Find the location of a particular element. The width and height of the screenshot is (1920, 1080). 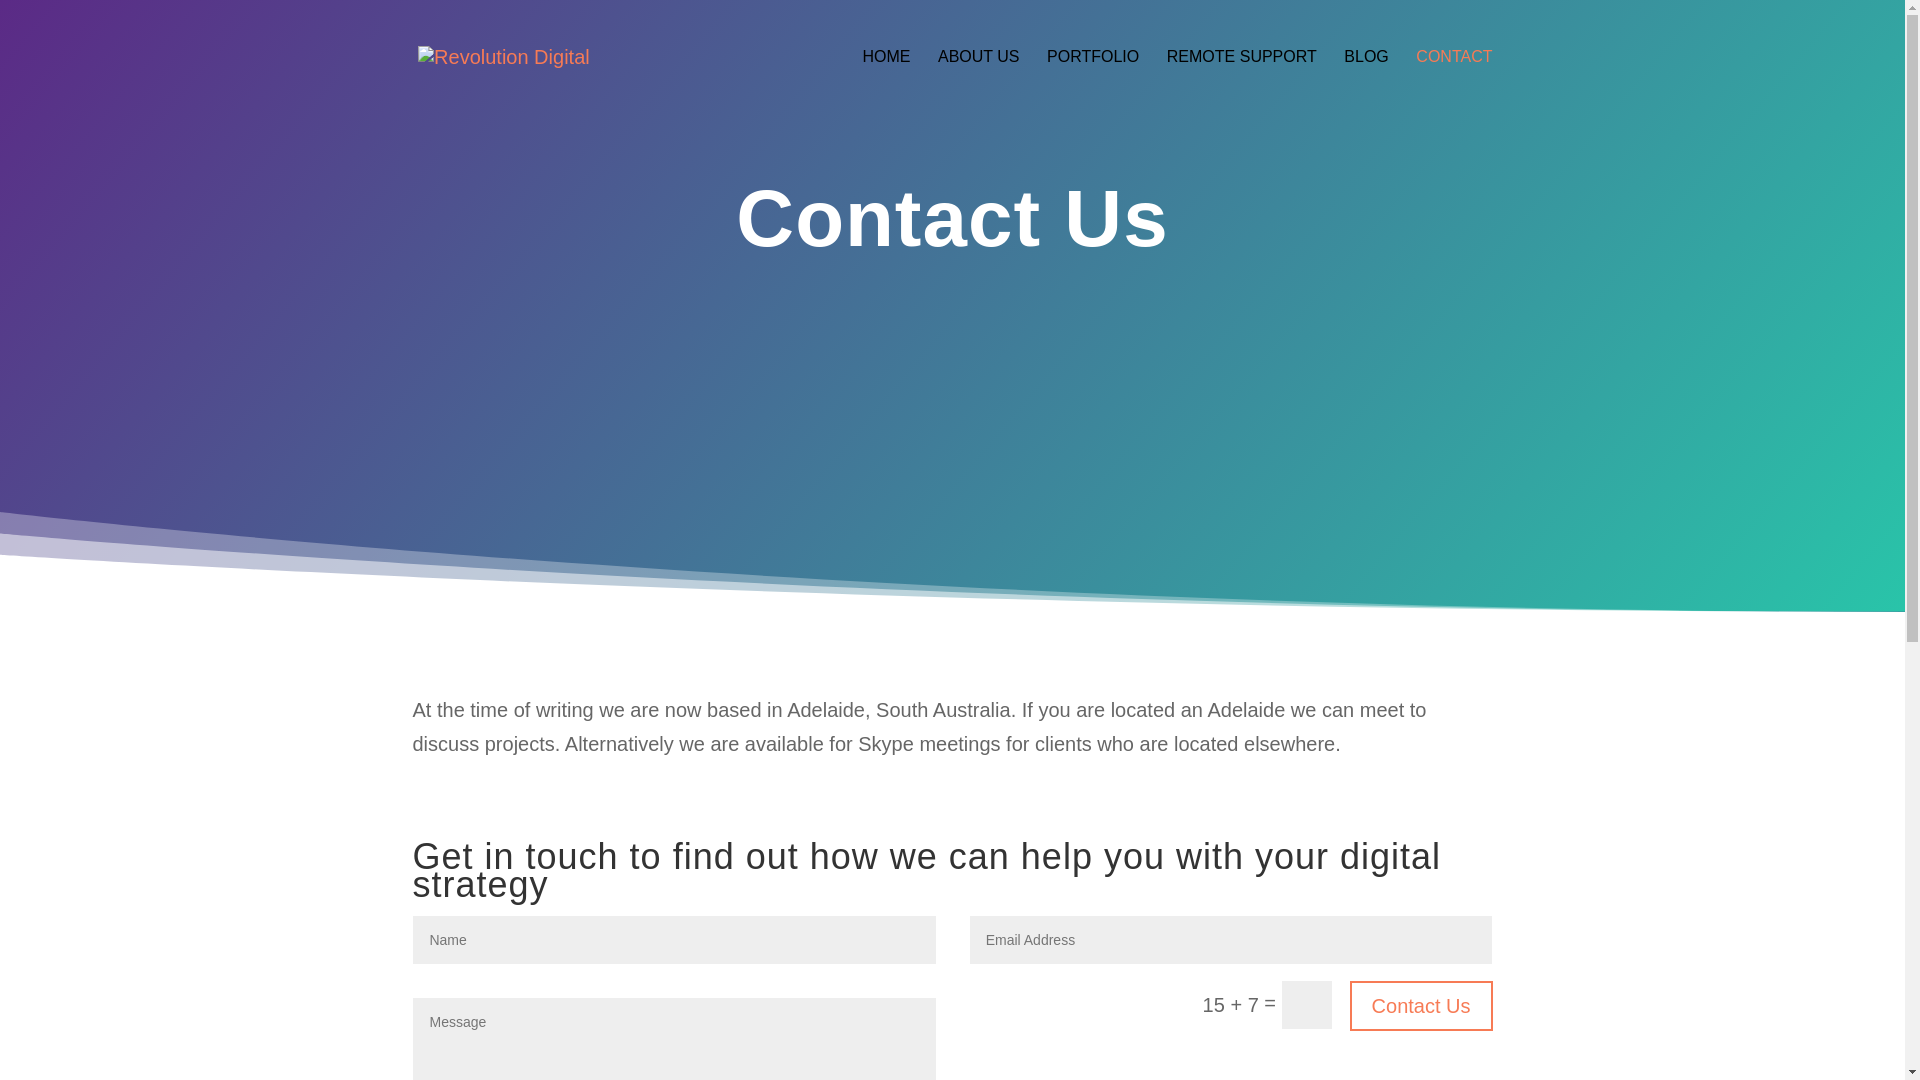

CONTACT is located at coordinates (1454, 82).